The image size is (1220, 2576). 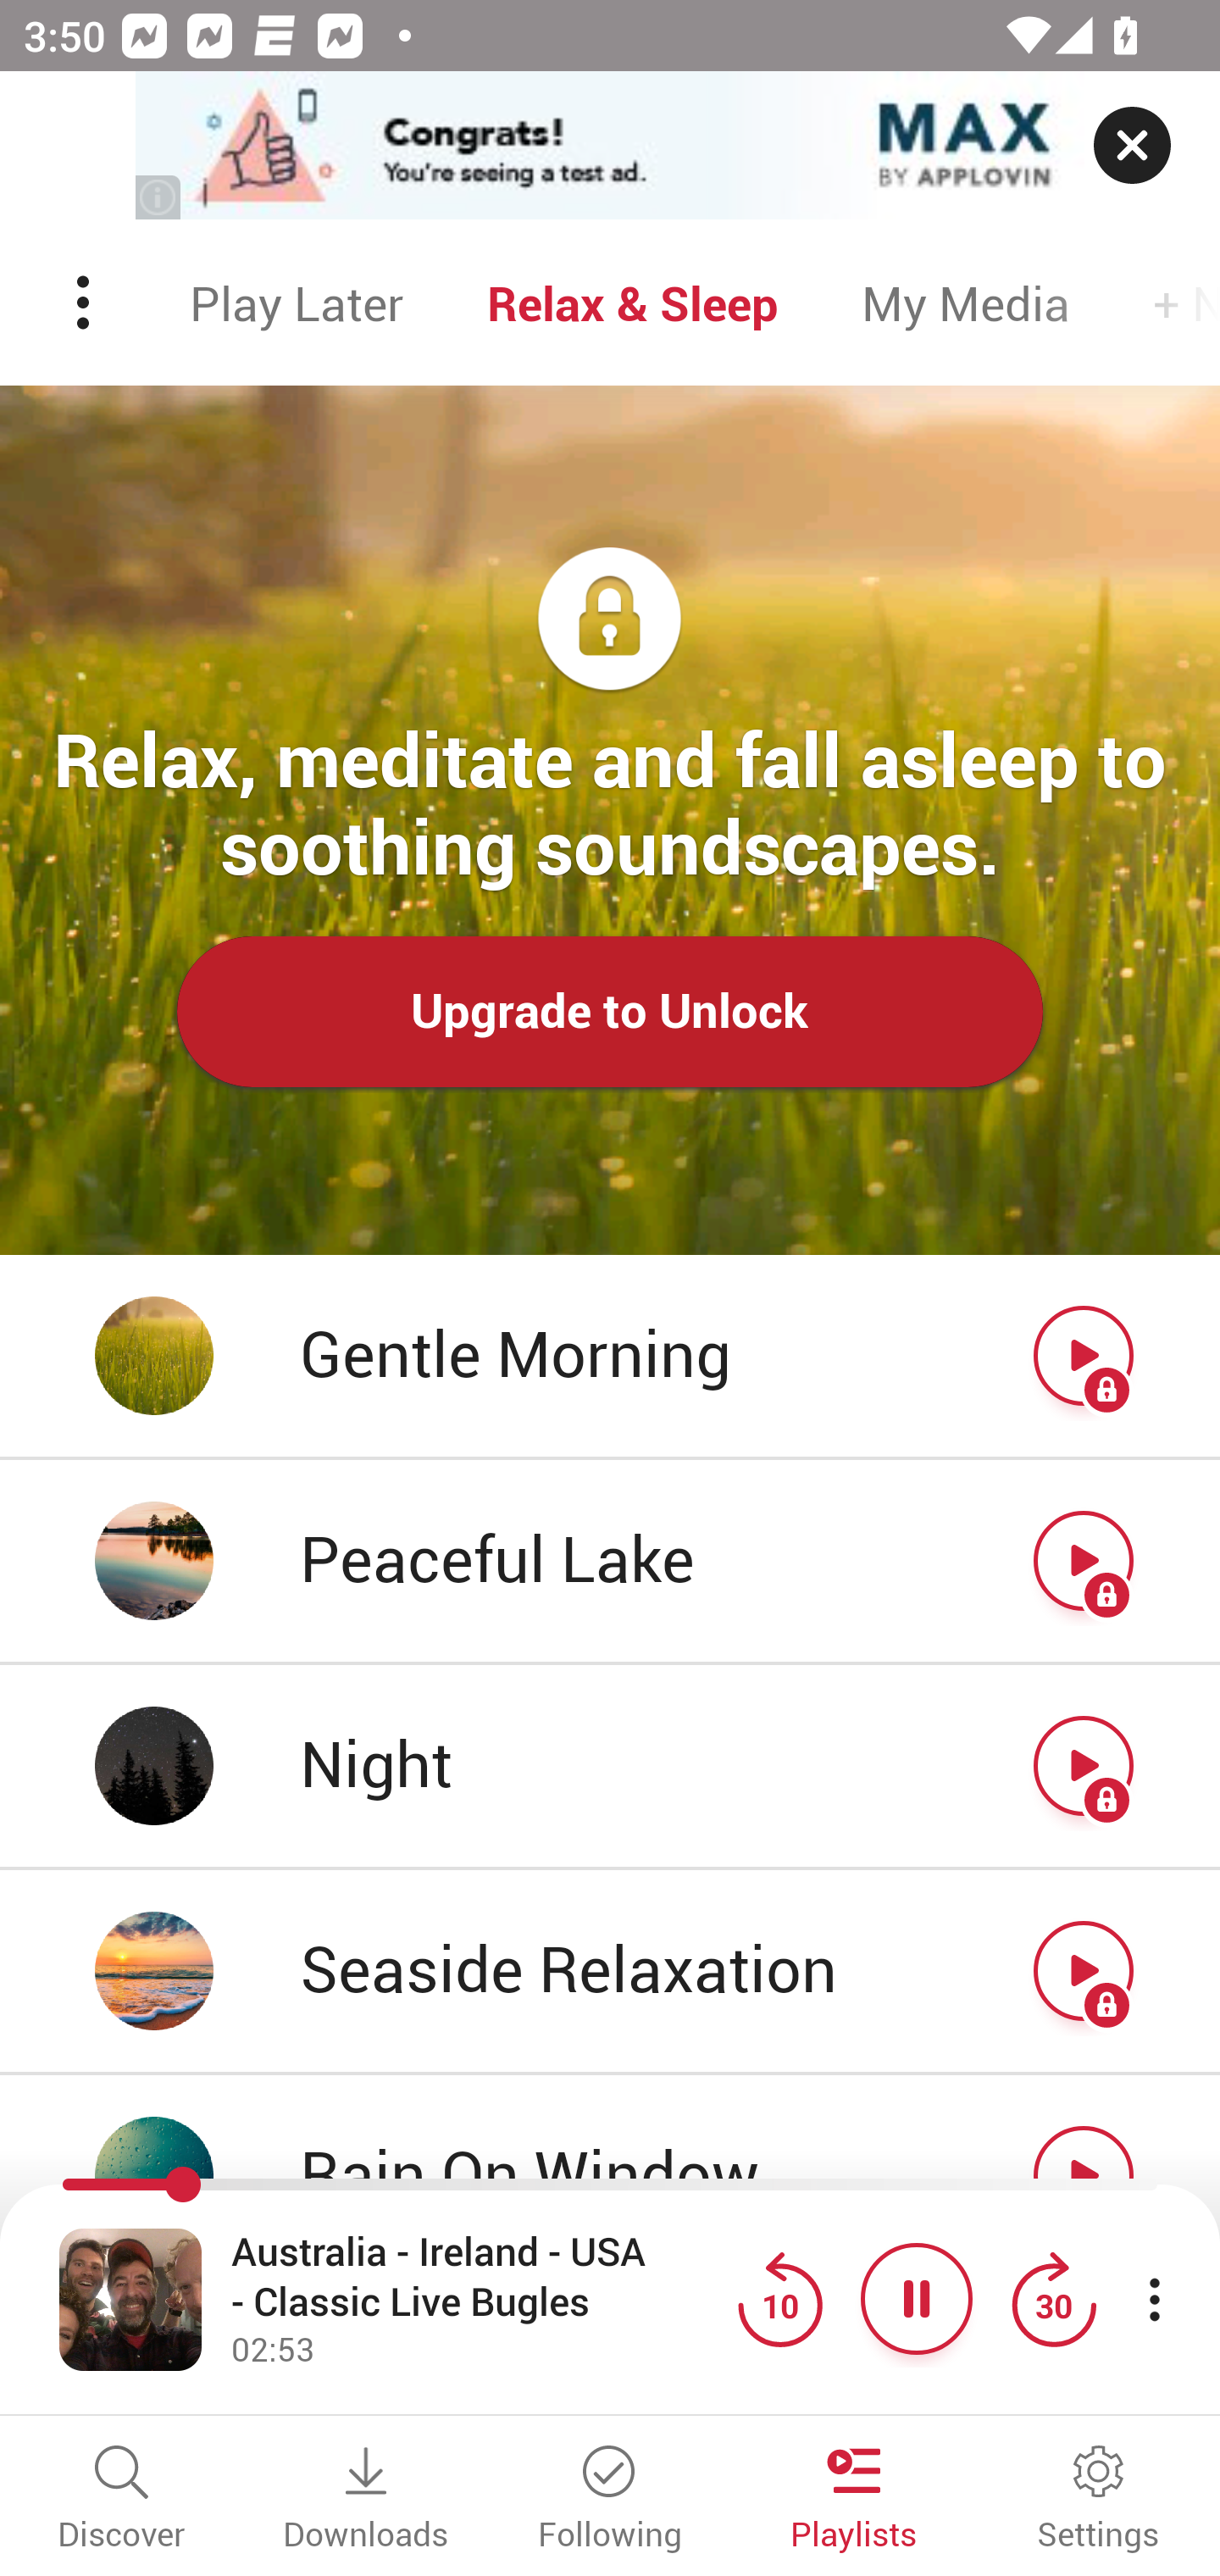 I want to click on (i), so click(x=159, y=197).